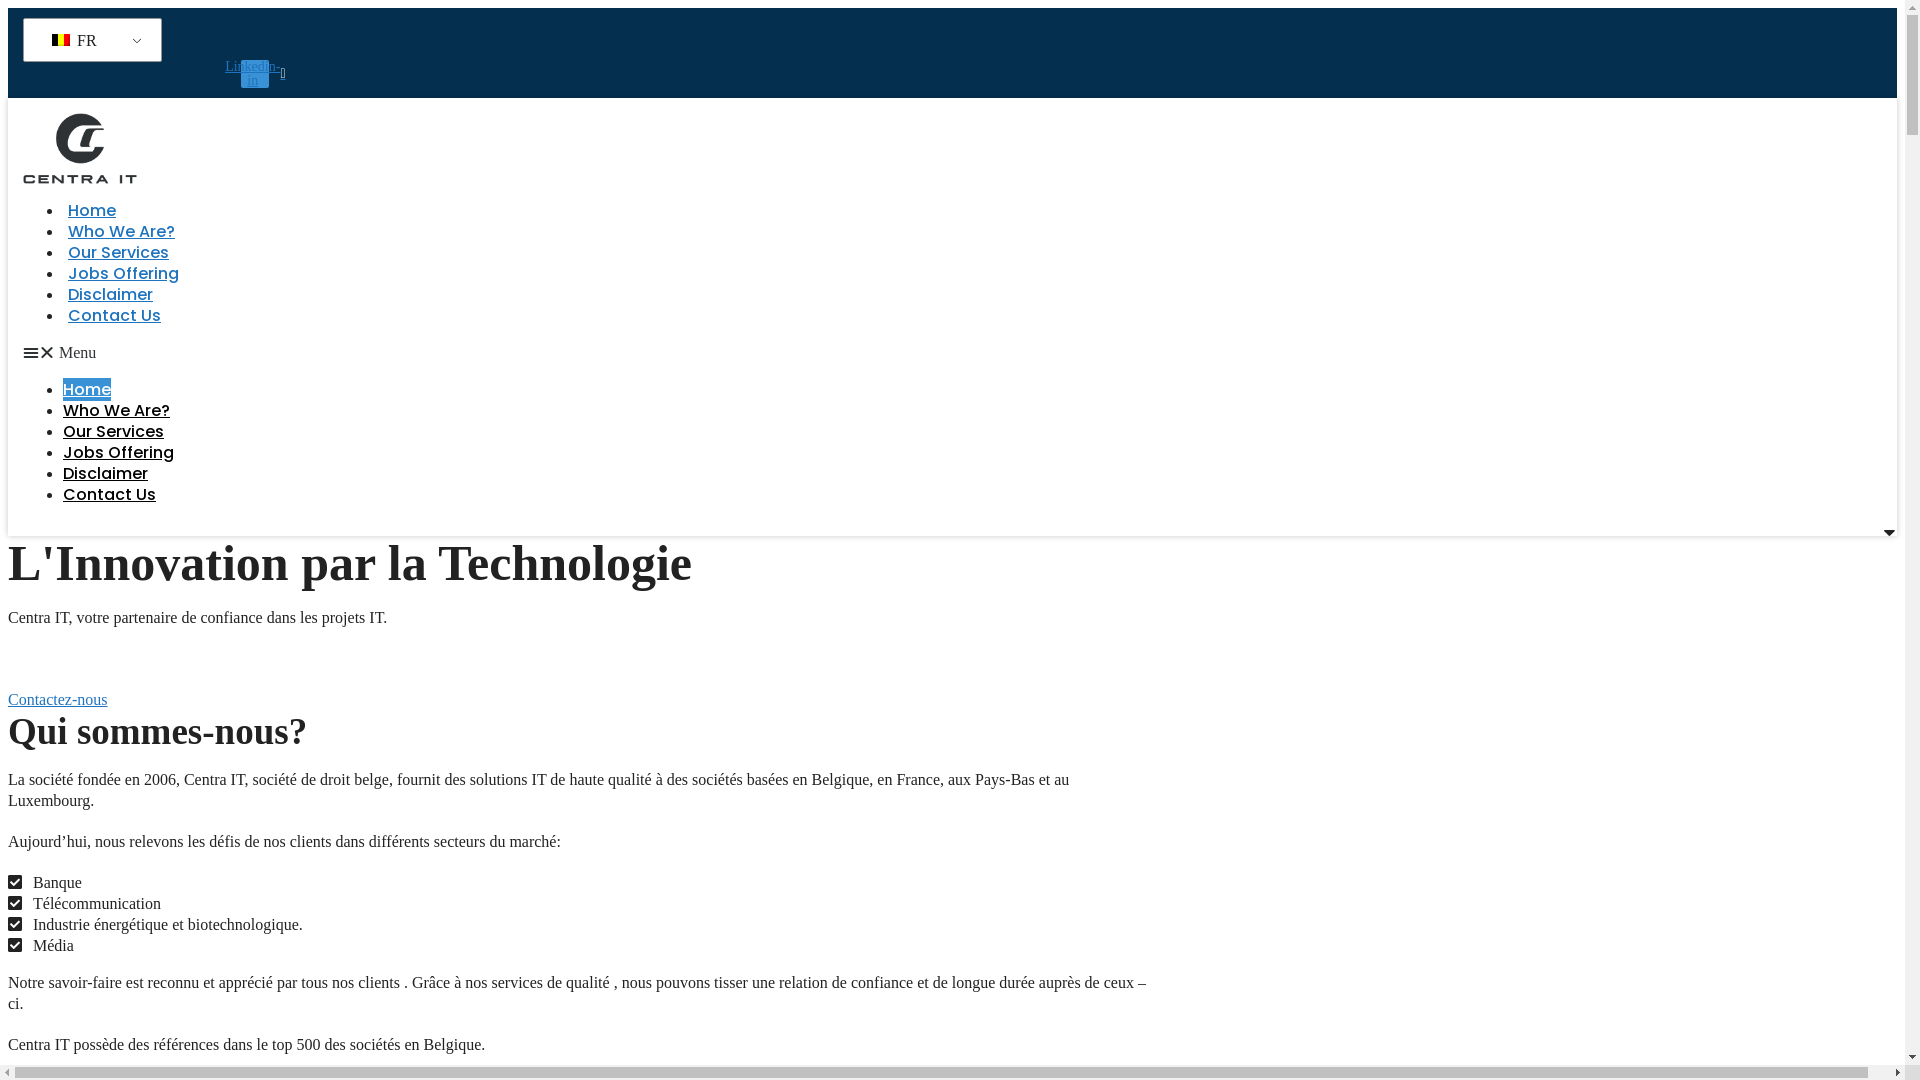 This screenshot has height=1080, width=1920. I want to click on Who We Are?, so click(116, 410).